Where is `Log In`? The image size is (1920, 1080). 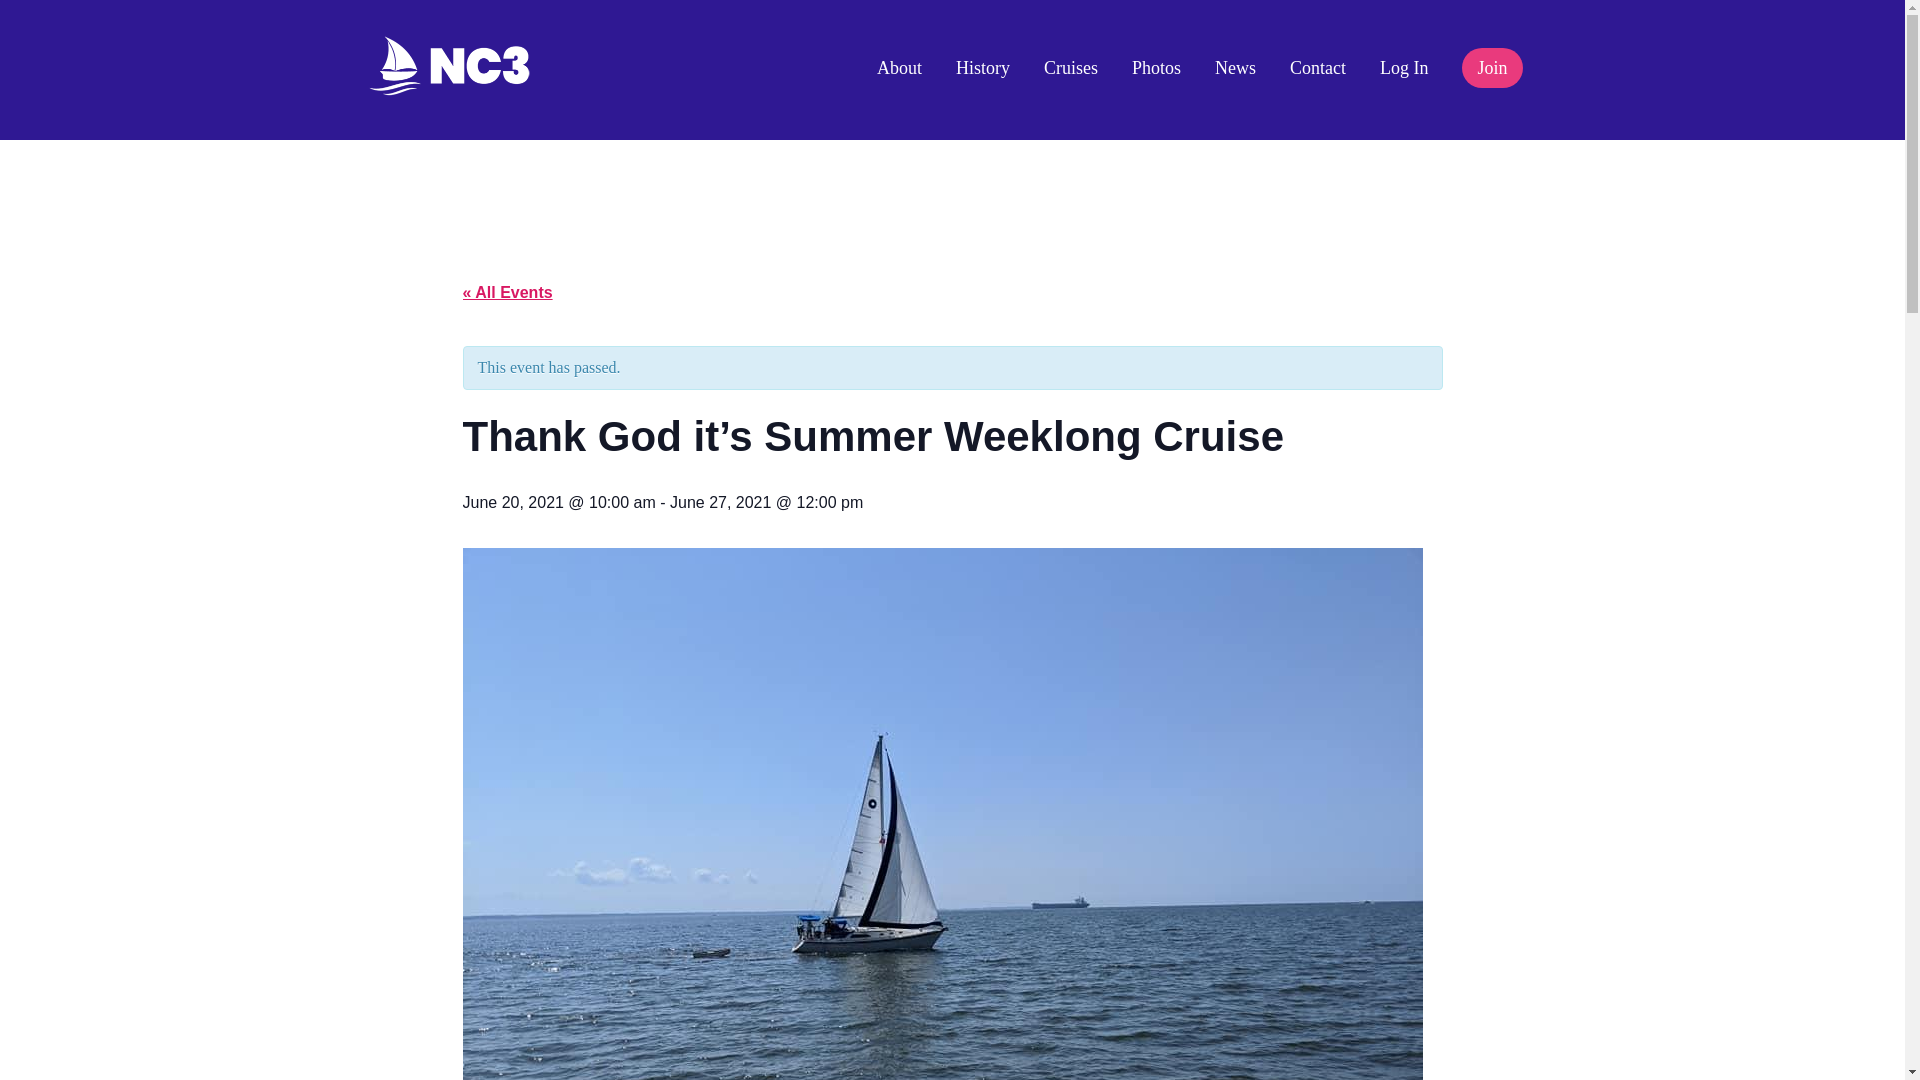 Log In is located at coordinates (1404, 68).